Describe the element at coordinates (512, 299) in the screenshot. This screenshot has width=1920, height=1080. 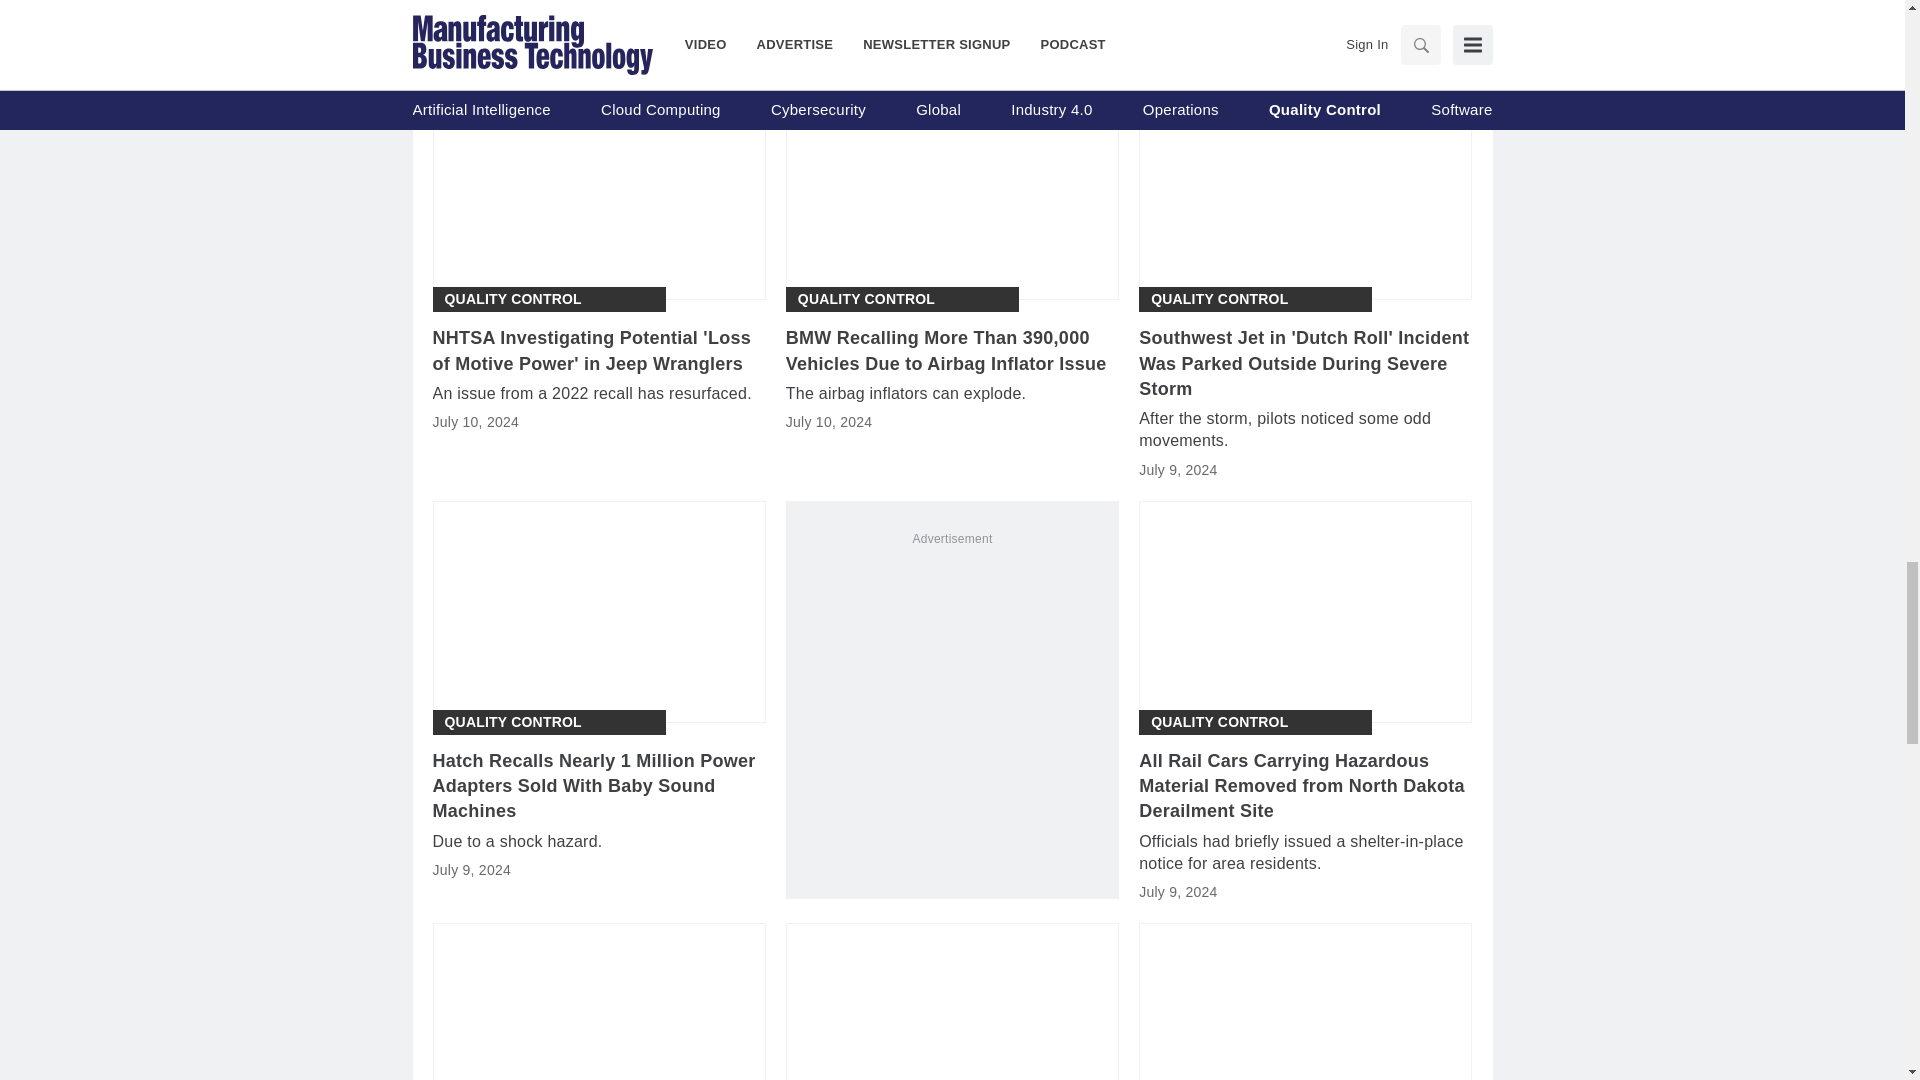
I see `Quality Control` at that location.